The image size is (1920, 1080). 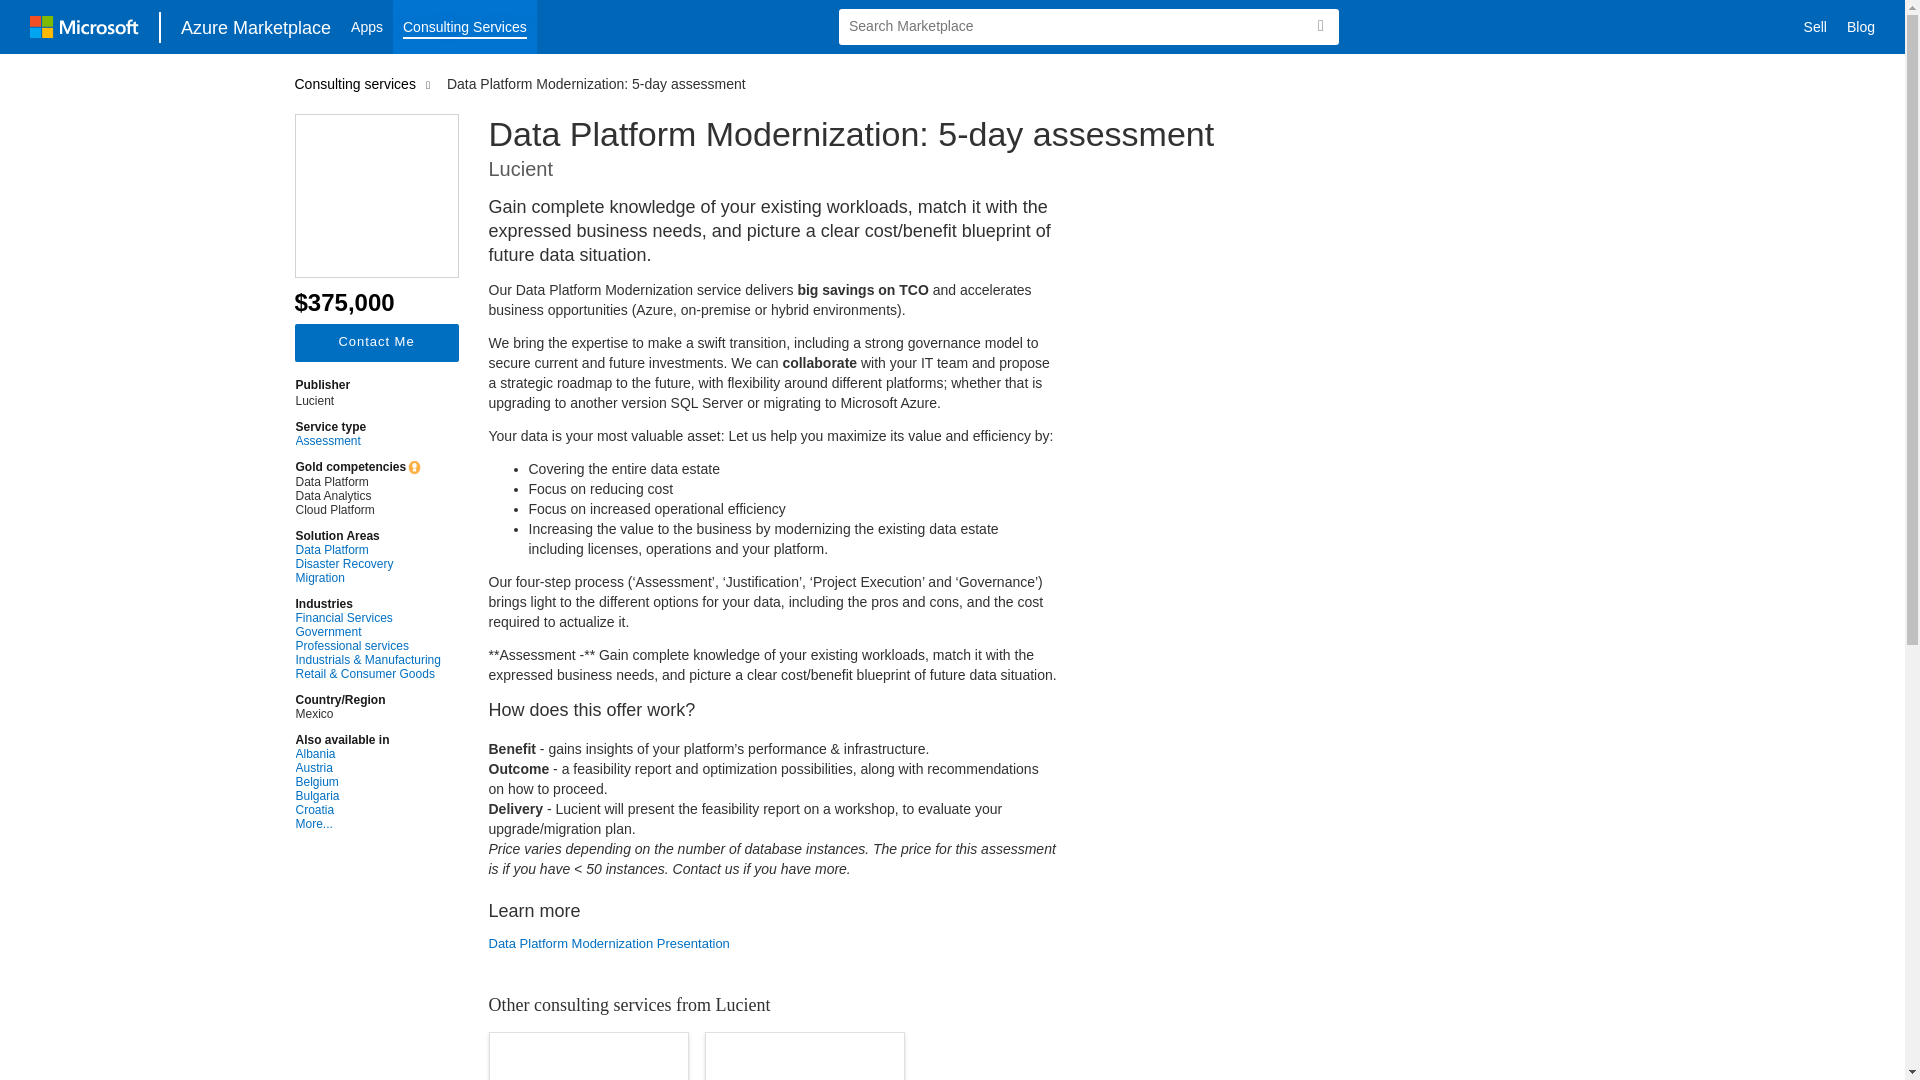 I want to click on Government, so click(x=368, y=632).